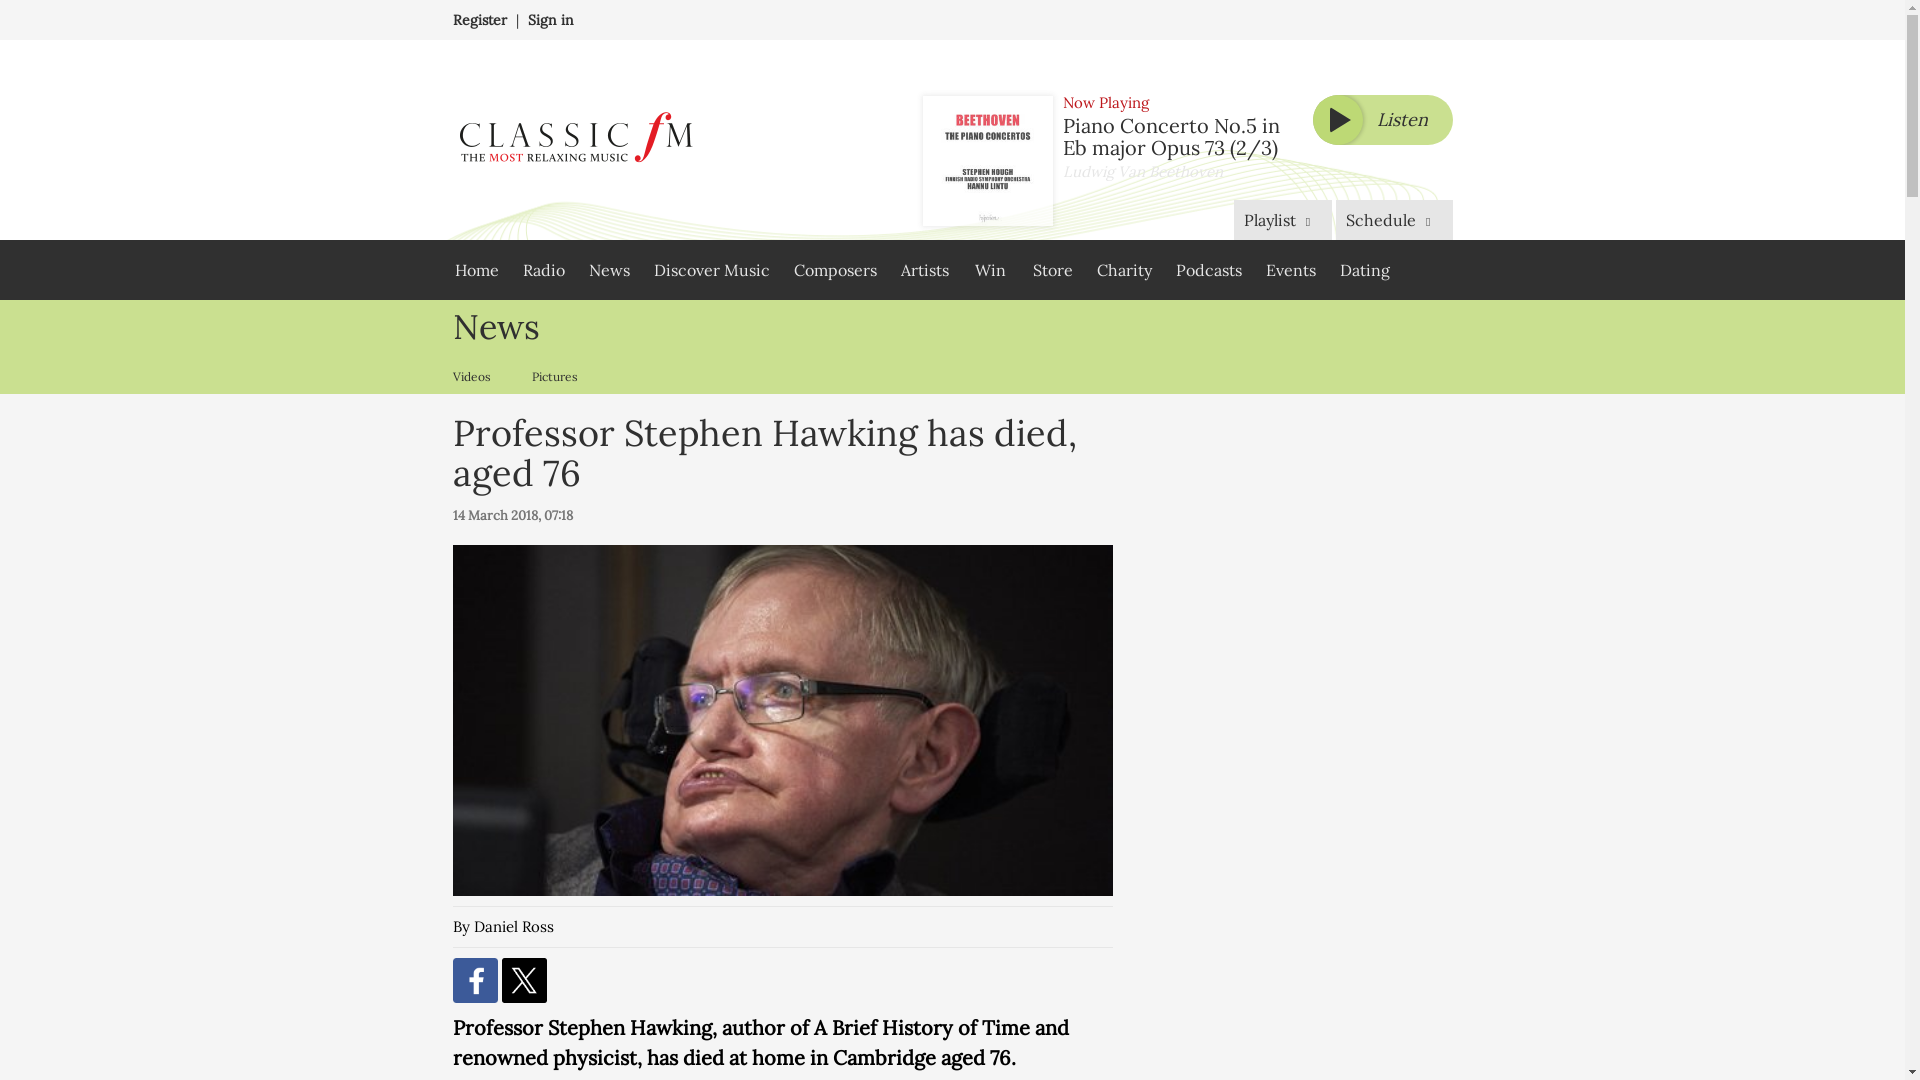 This screenshot has width=1920, height=1080. What do you see at coordinates (543, 270) in the screenshot?
I see `Radio` at bounding box center [543, 270].